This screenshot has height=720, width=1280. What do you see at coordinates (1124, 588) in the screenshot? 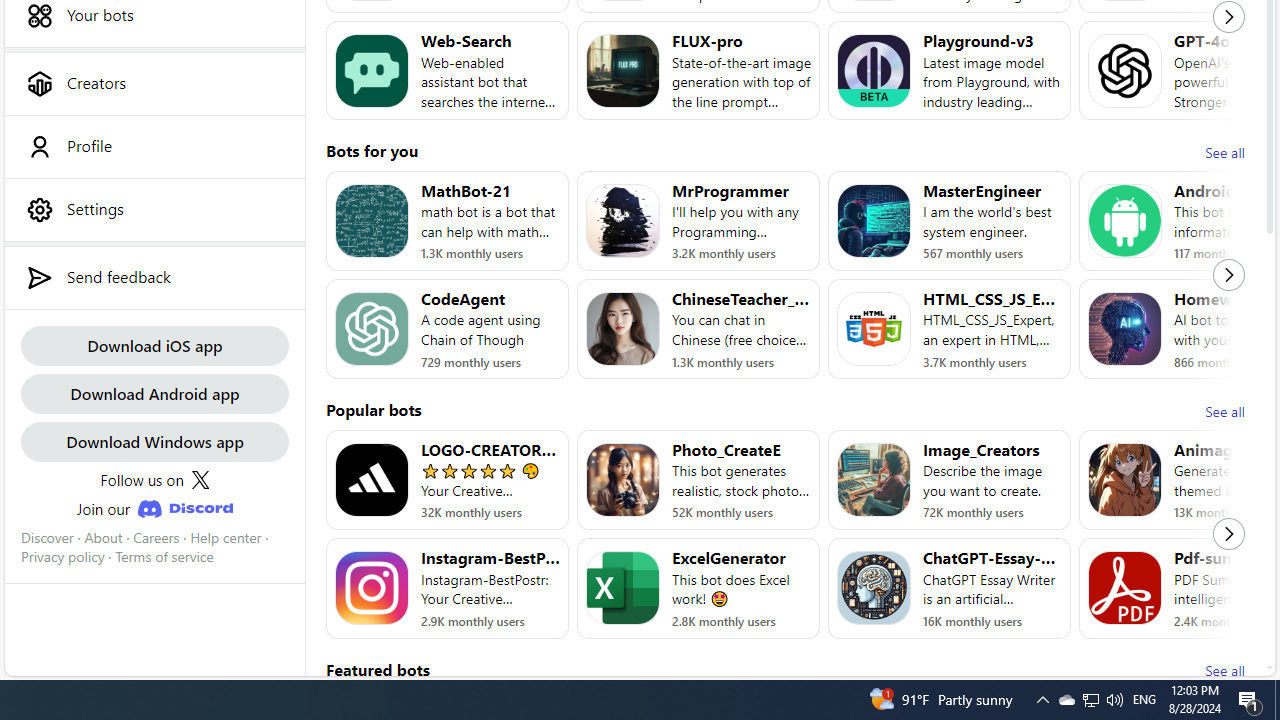
I see `Bot image for Pdf-summarizer-64K` at bounding box center [1124, 588].